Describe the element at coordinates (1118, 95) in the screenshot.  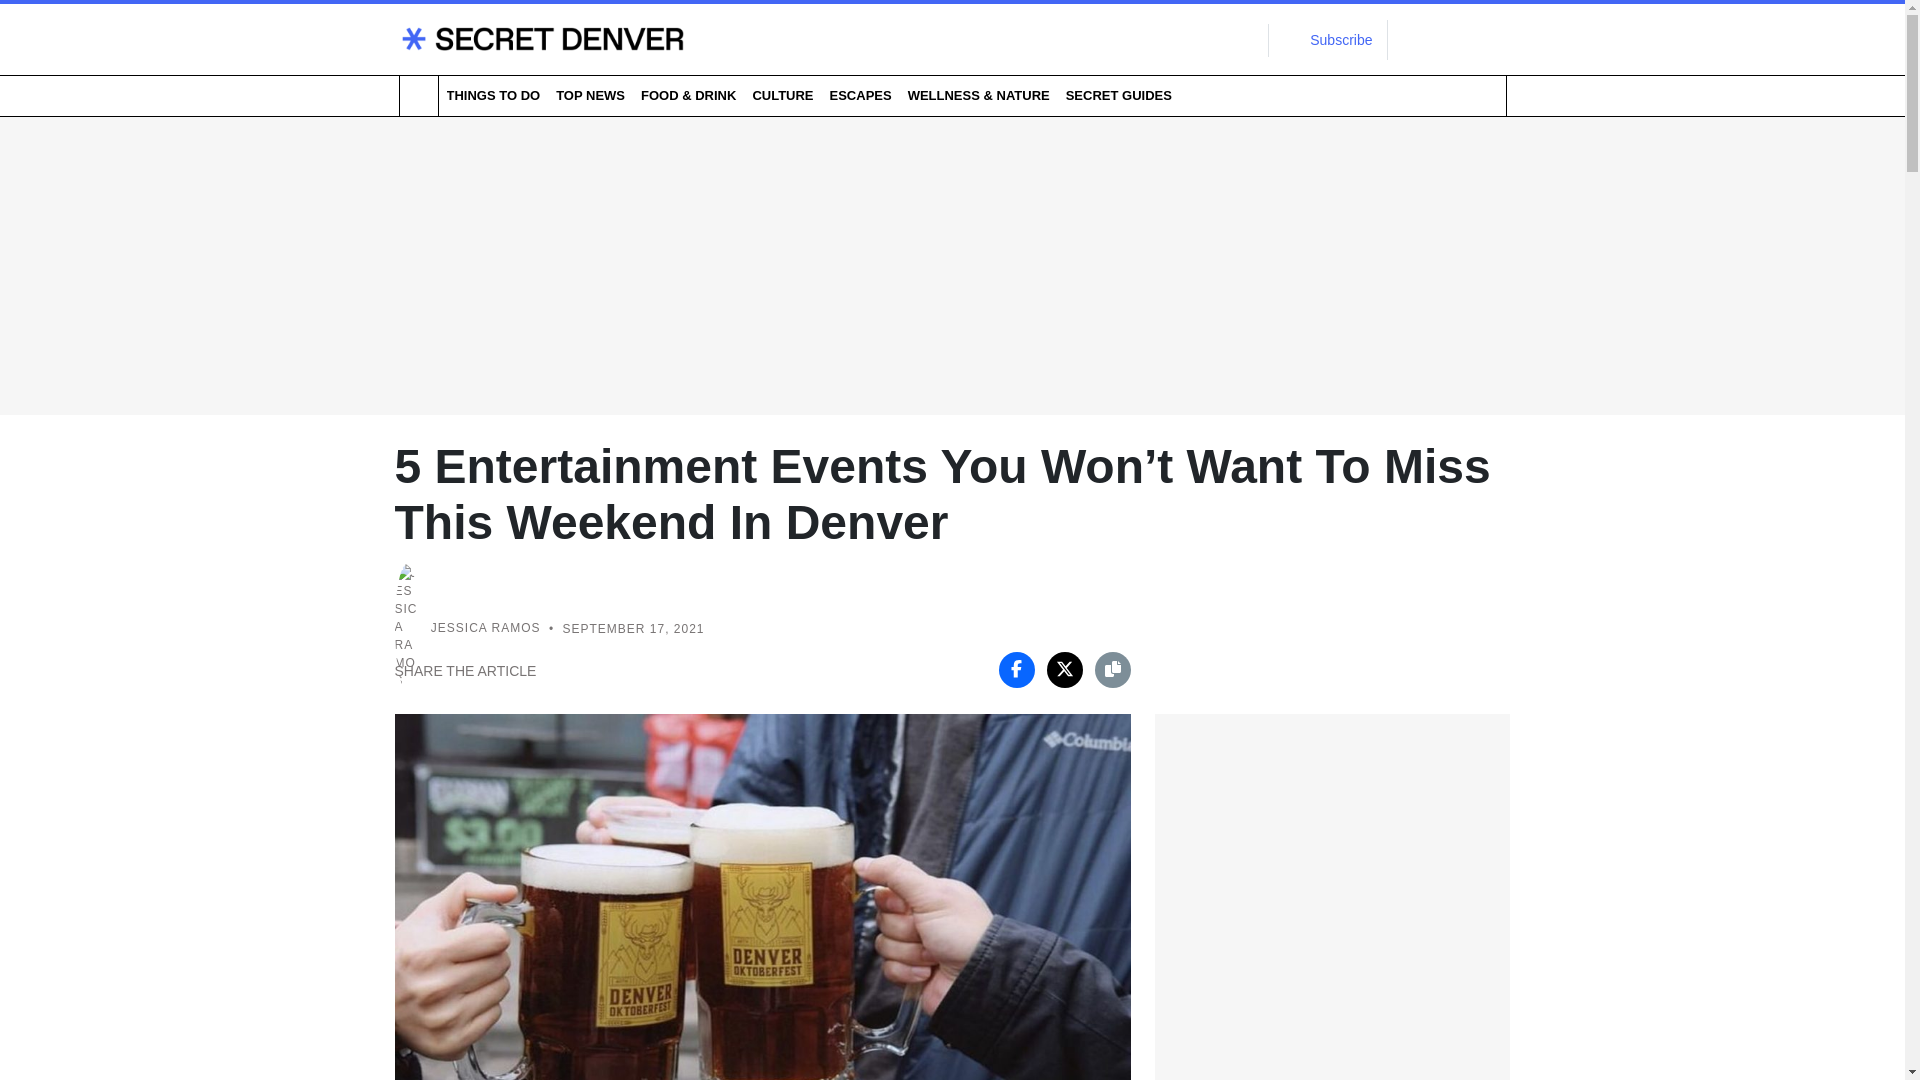
I see `SECRET GUIDES` at that location.